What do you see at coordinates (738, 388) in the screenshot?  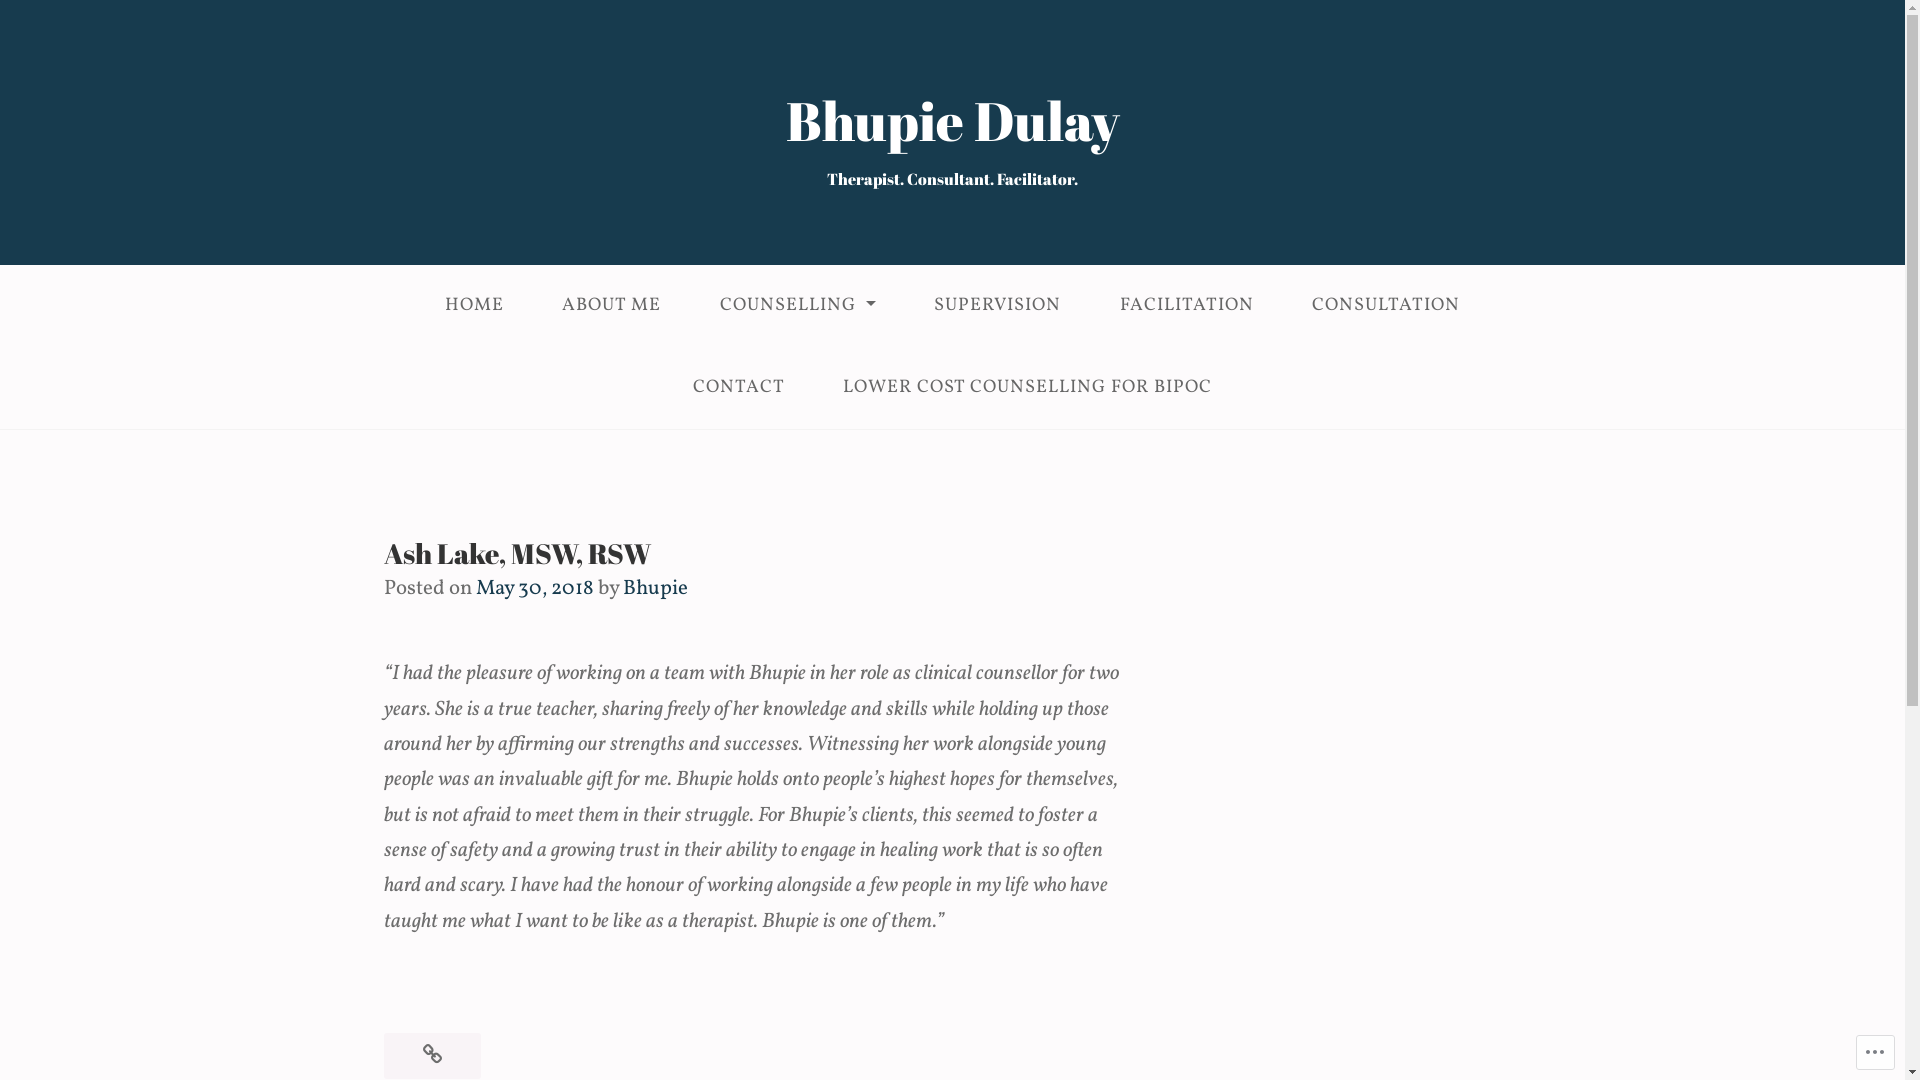 I see `CONTACT` at bounding box center [738, 388].